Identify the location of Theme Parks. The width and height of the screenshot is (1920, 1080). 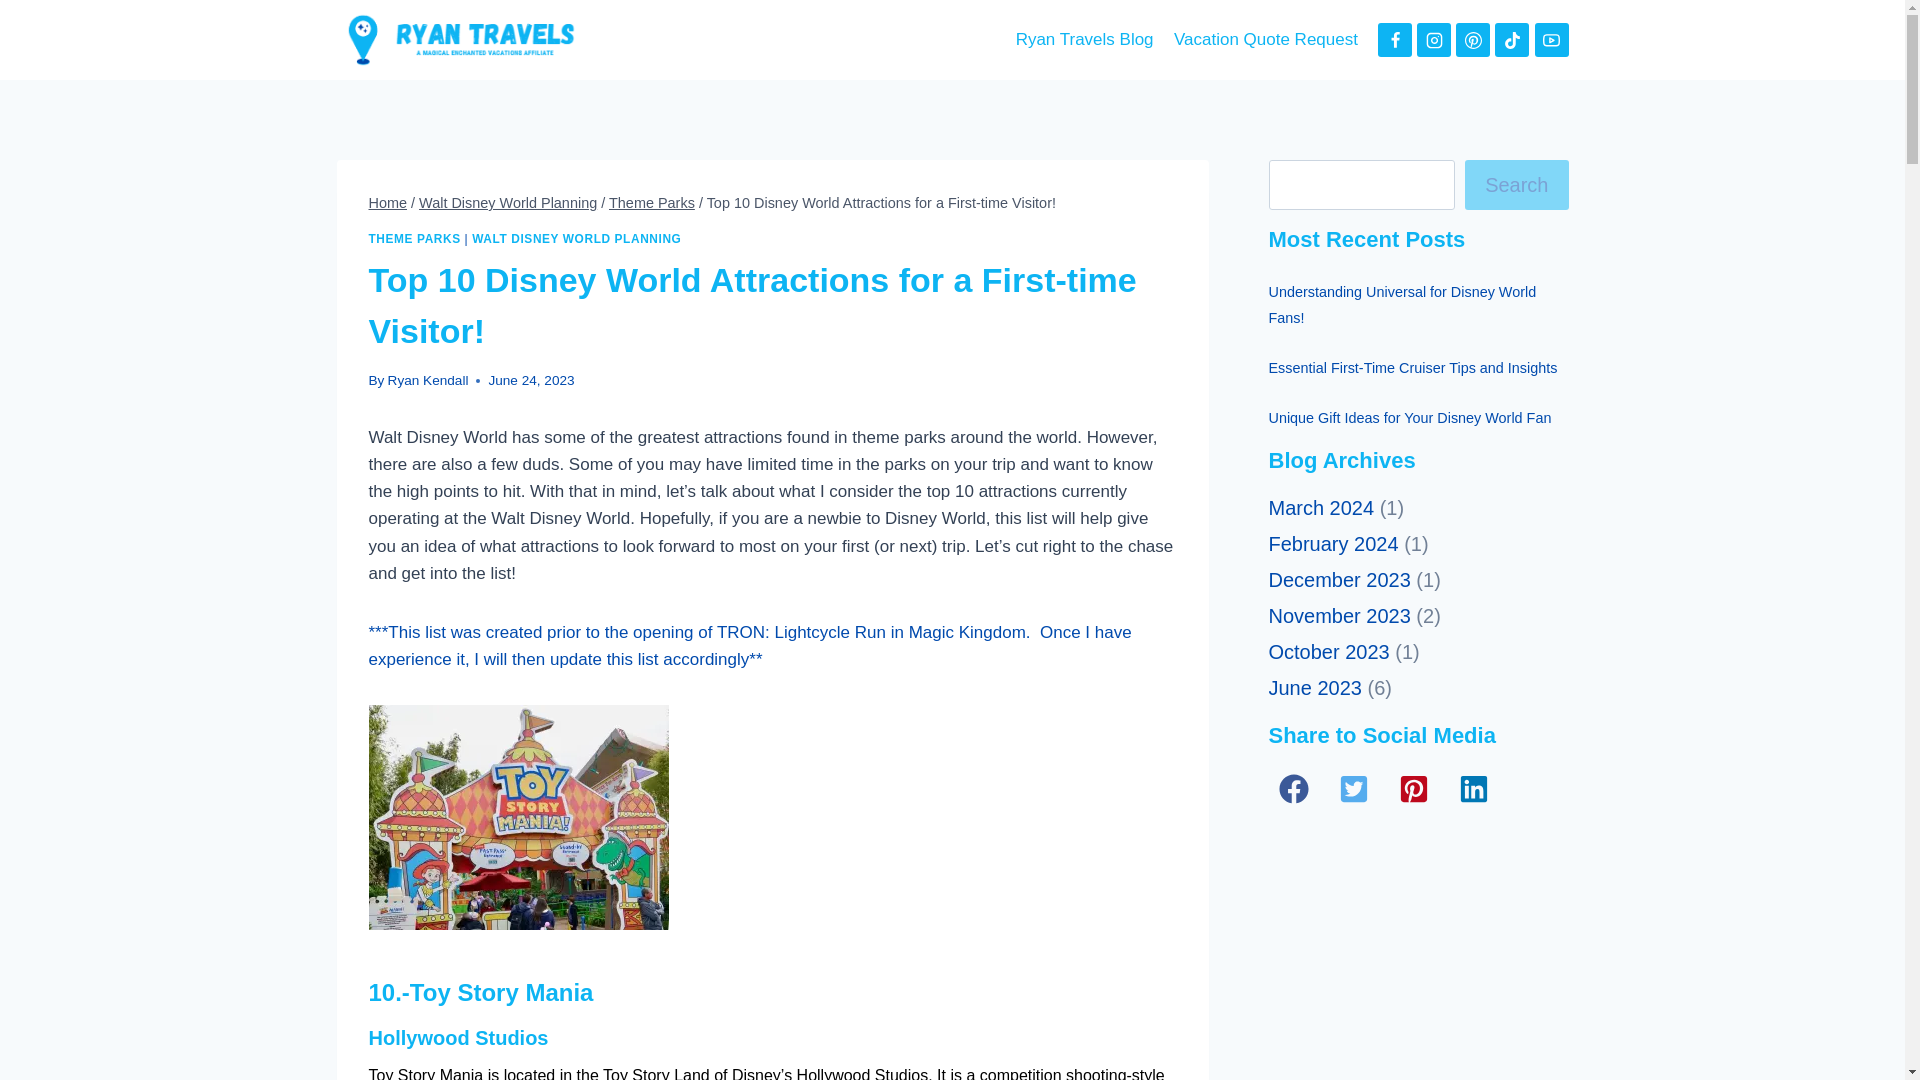
(652, 202).